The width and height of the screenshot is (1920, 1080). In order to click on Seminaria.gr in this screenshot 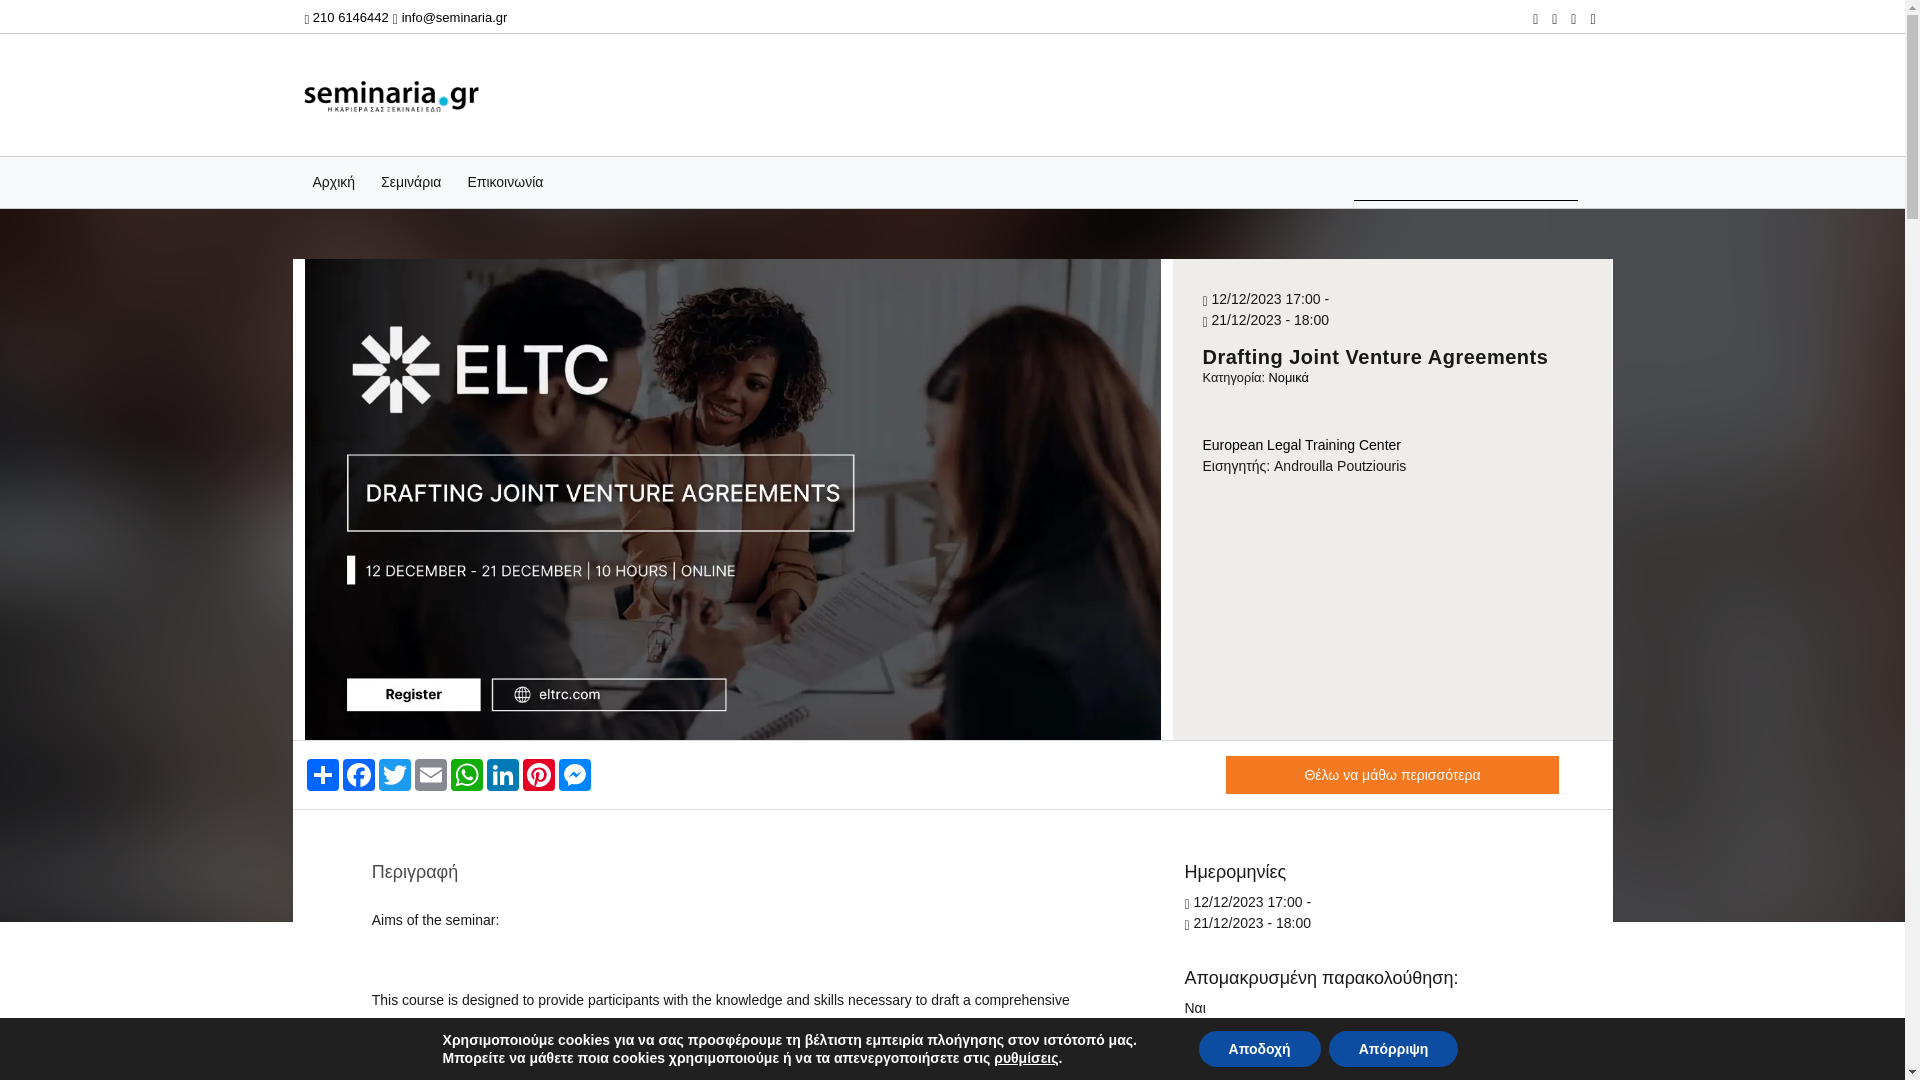, I will do `click(390, 94)`.